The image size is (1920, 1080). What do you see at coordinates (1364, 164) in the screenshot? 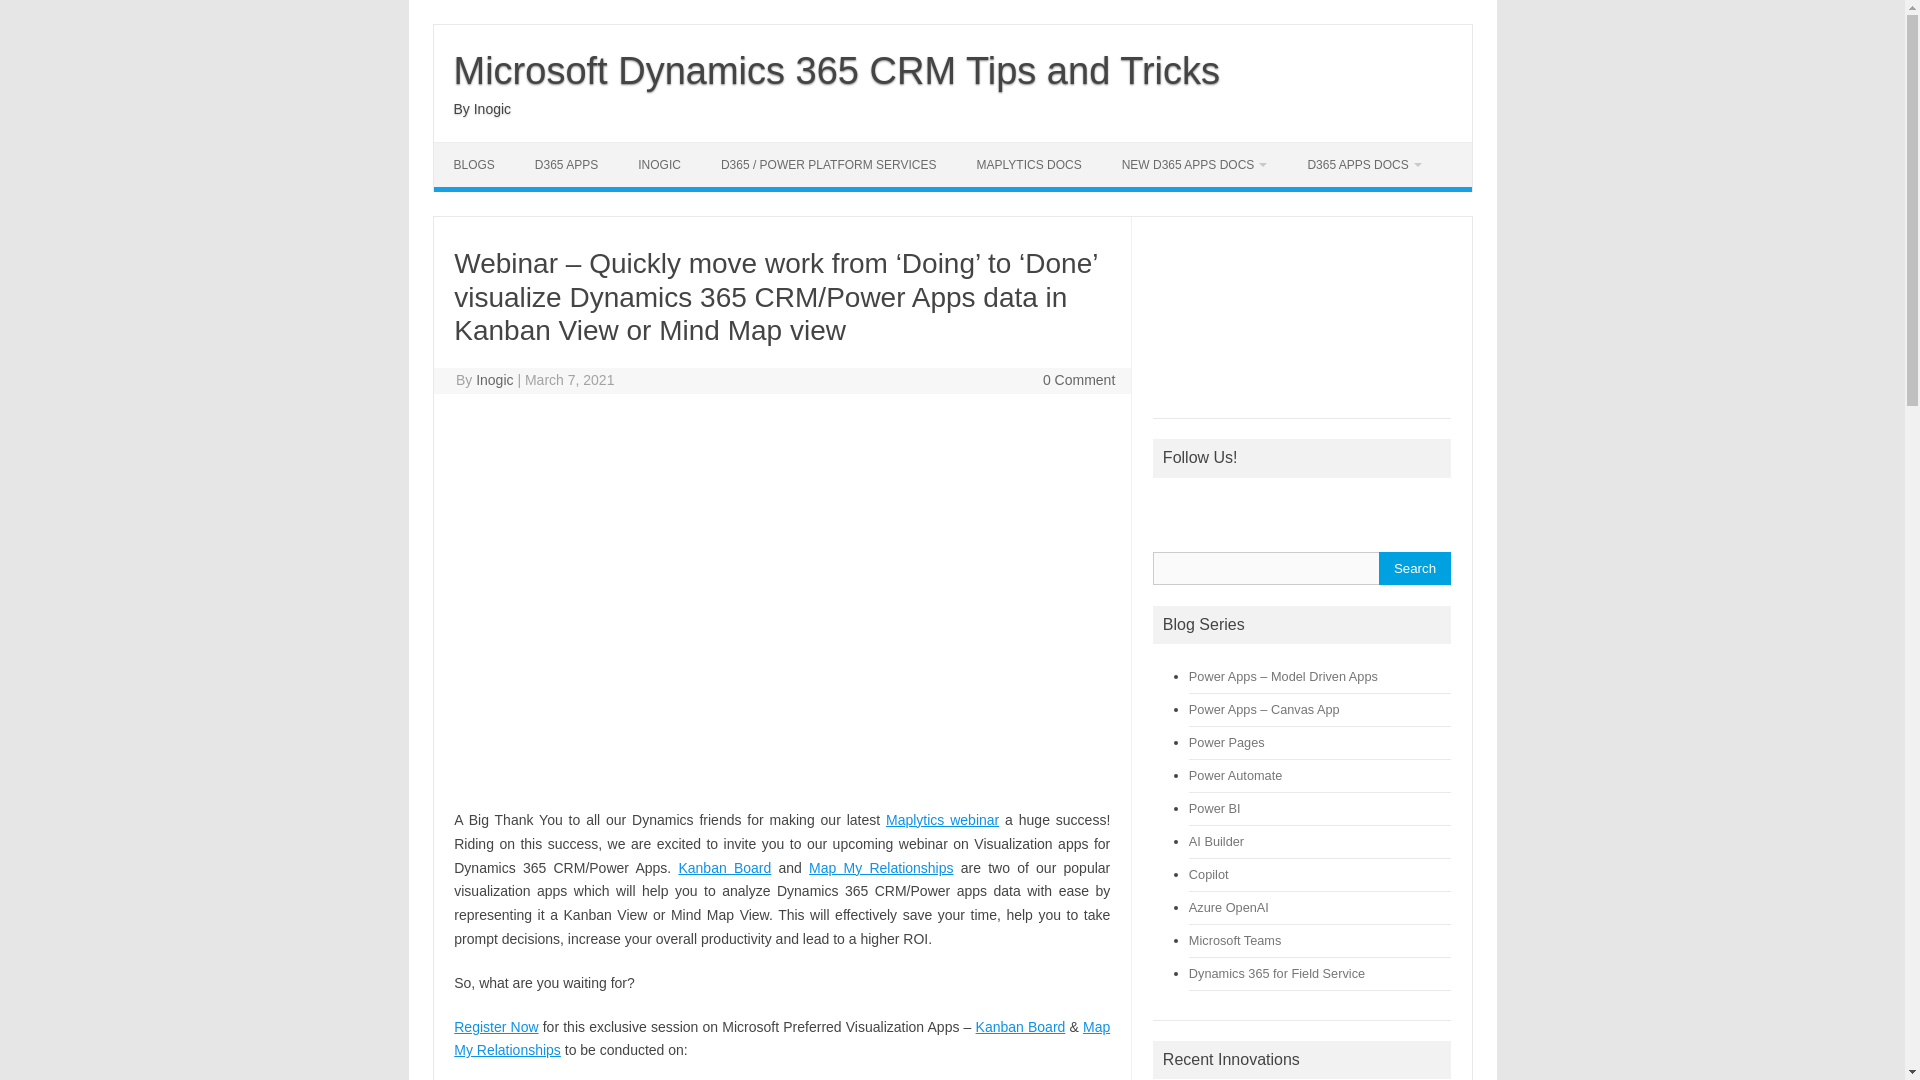
I see `D365 APPS DOCS` at bounding box center [1364, 164].